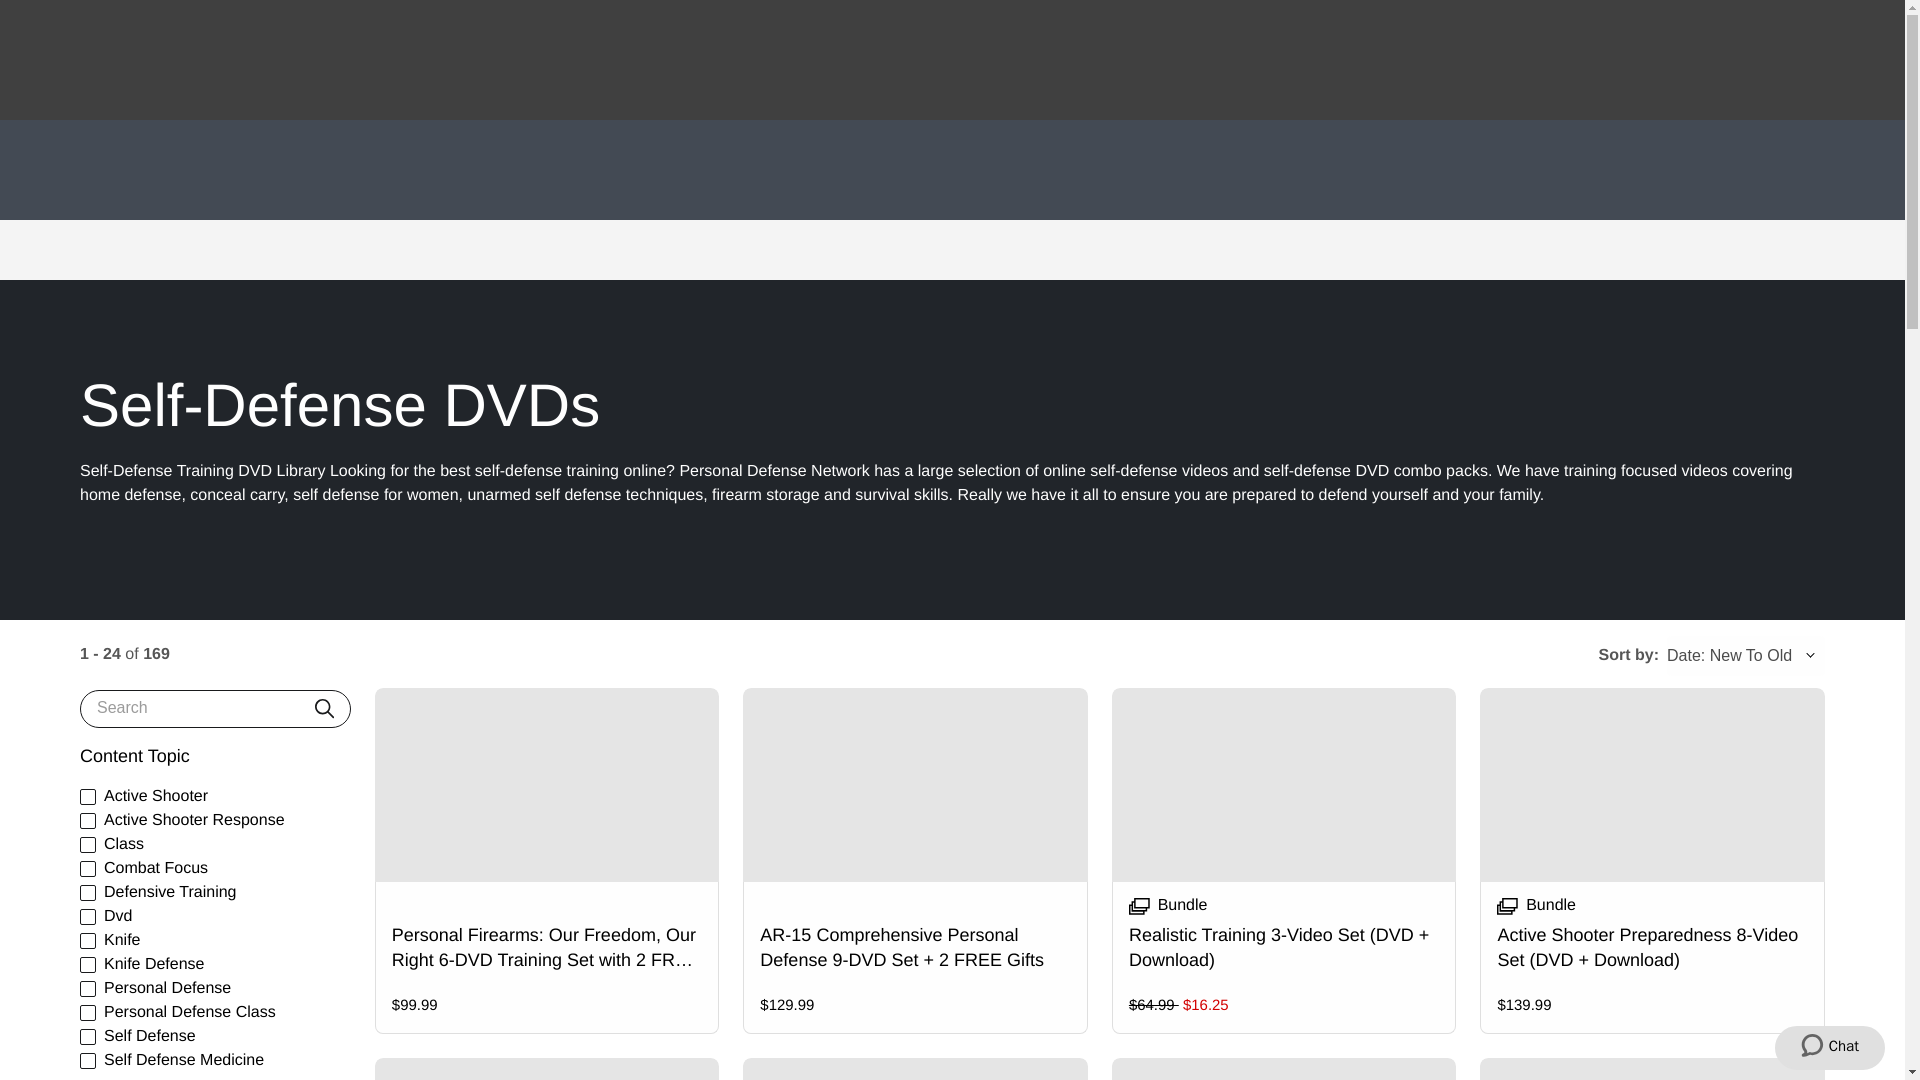 This screenshot has height=1080, width=1920. I want to click on tag:personal-defense-class, so click(88, 1012).